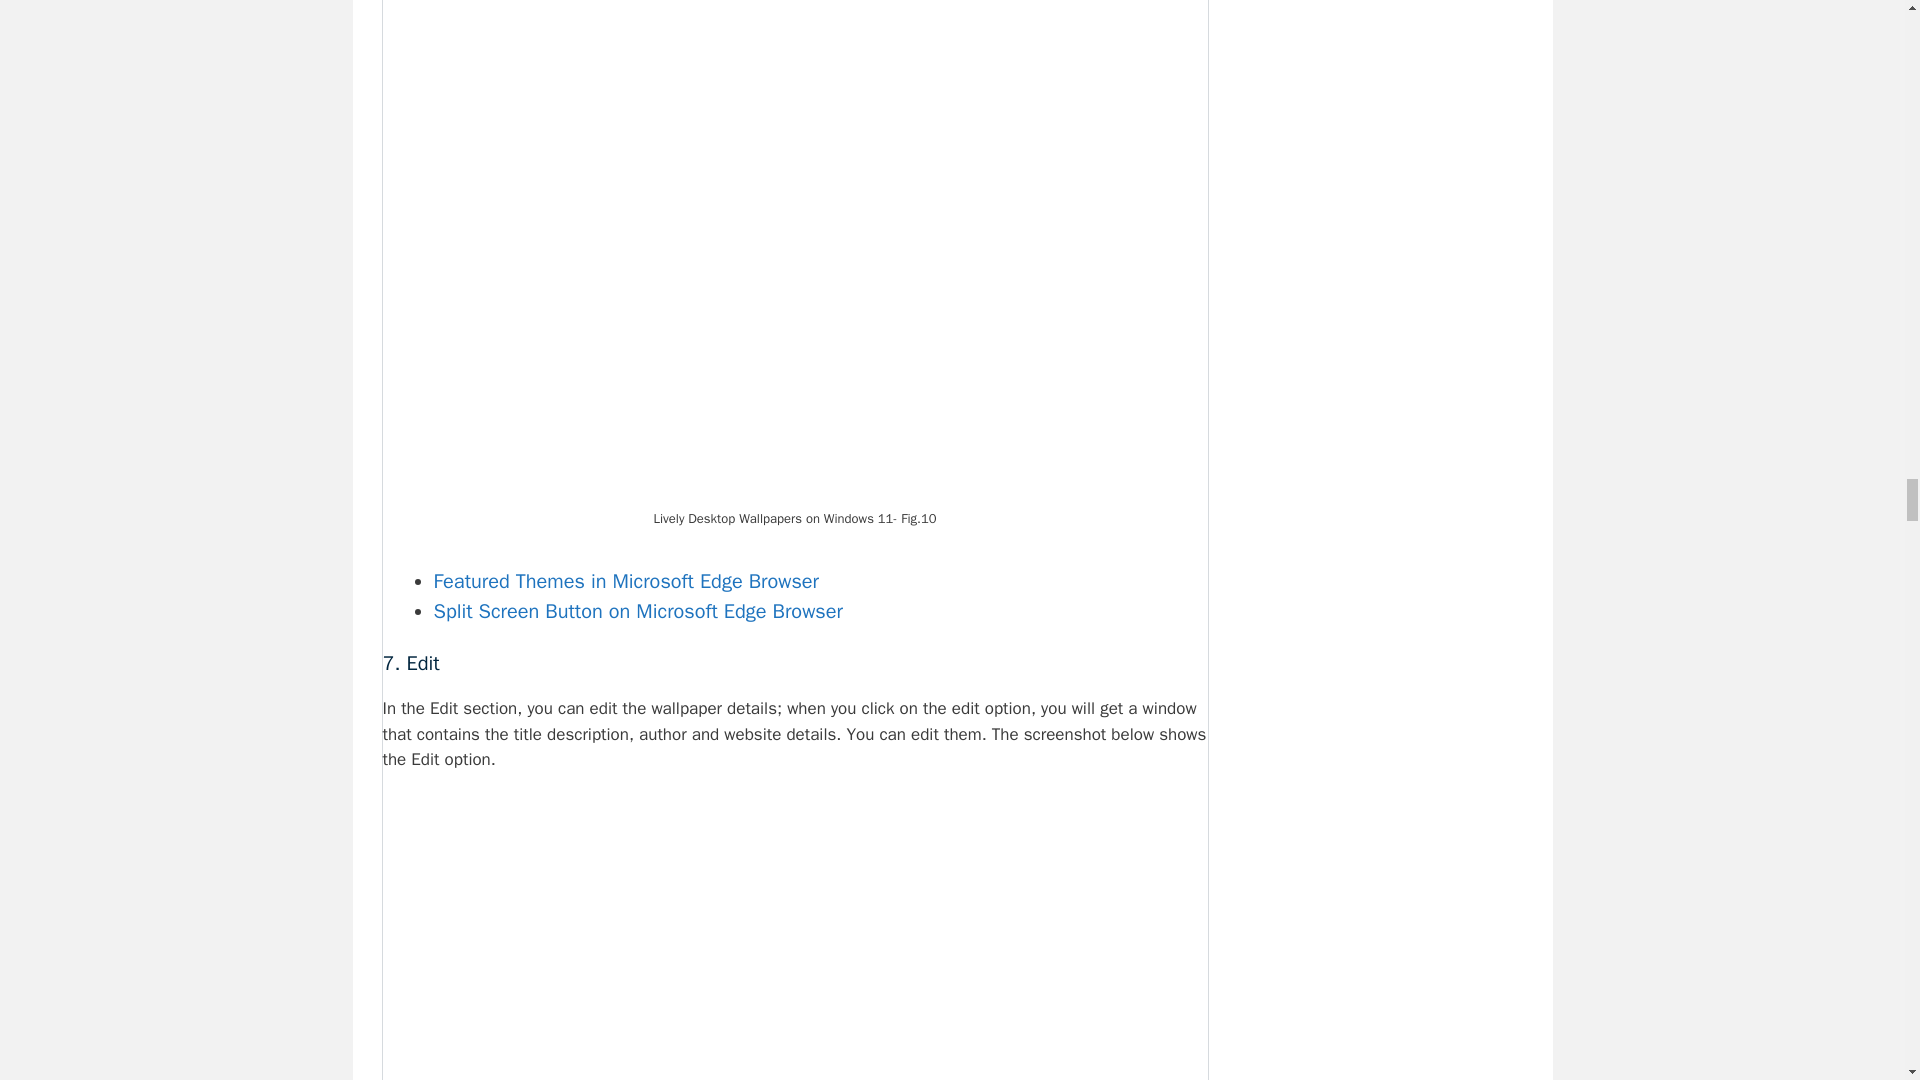  I want to click on Featured Themes in Microsoft Edge Browser, so click(626, 580).